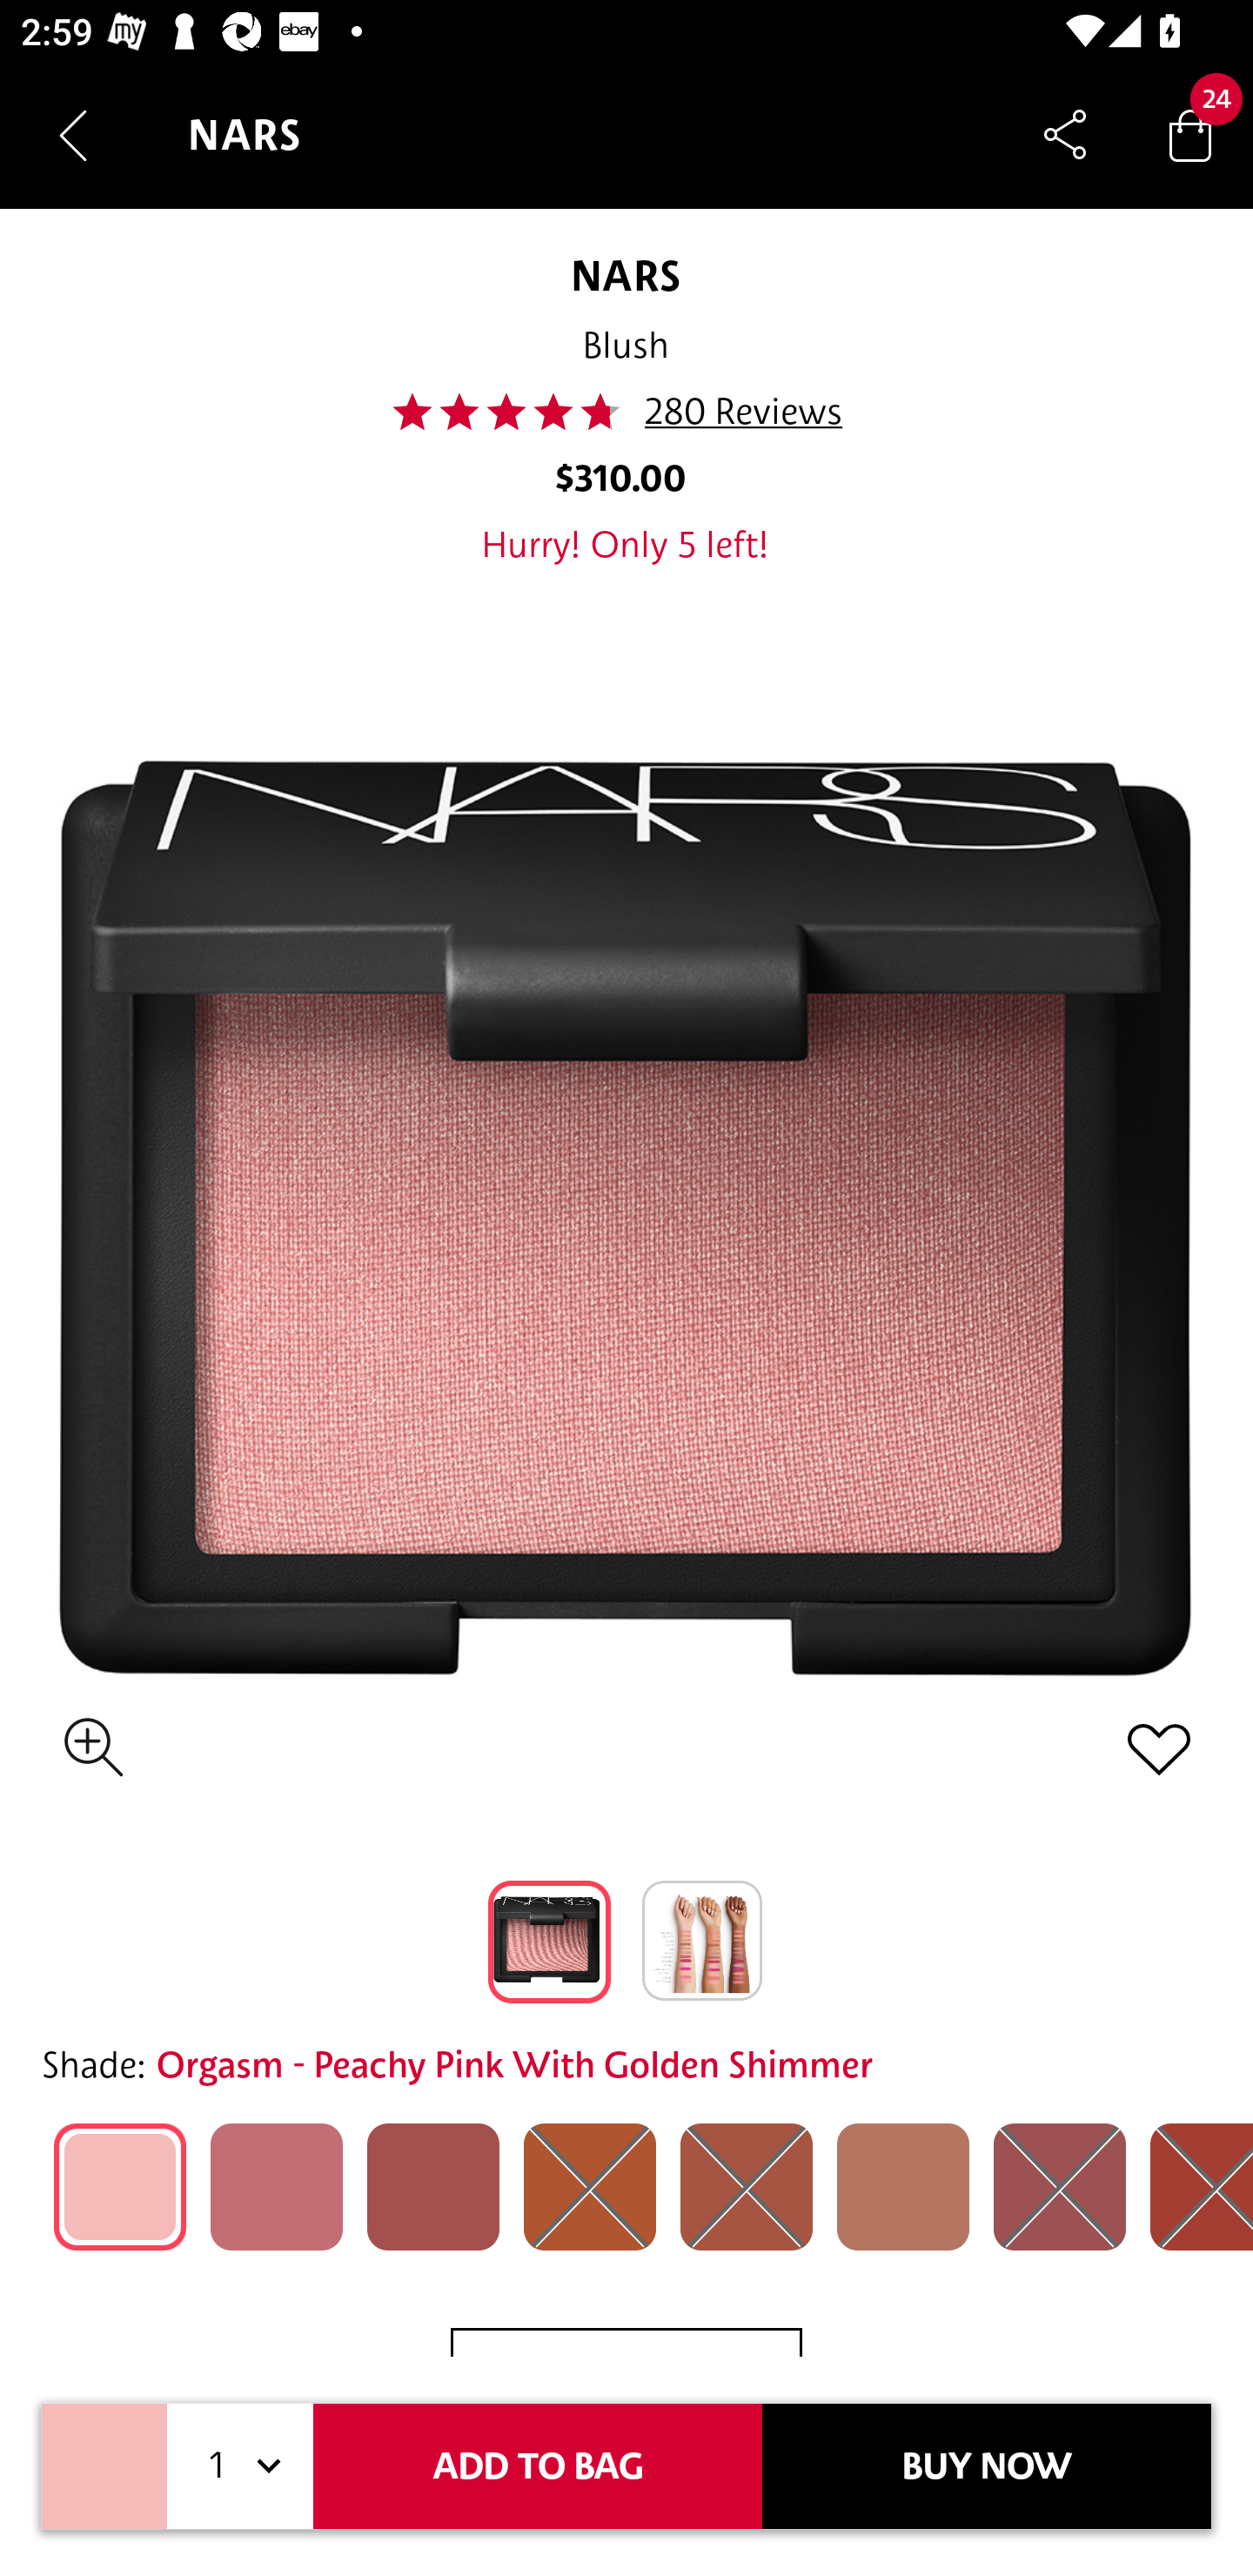  I want to click on NARS, so click(625, 275).